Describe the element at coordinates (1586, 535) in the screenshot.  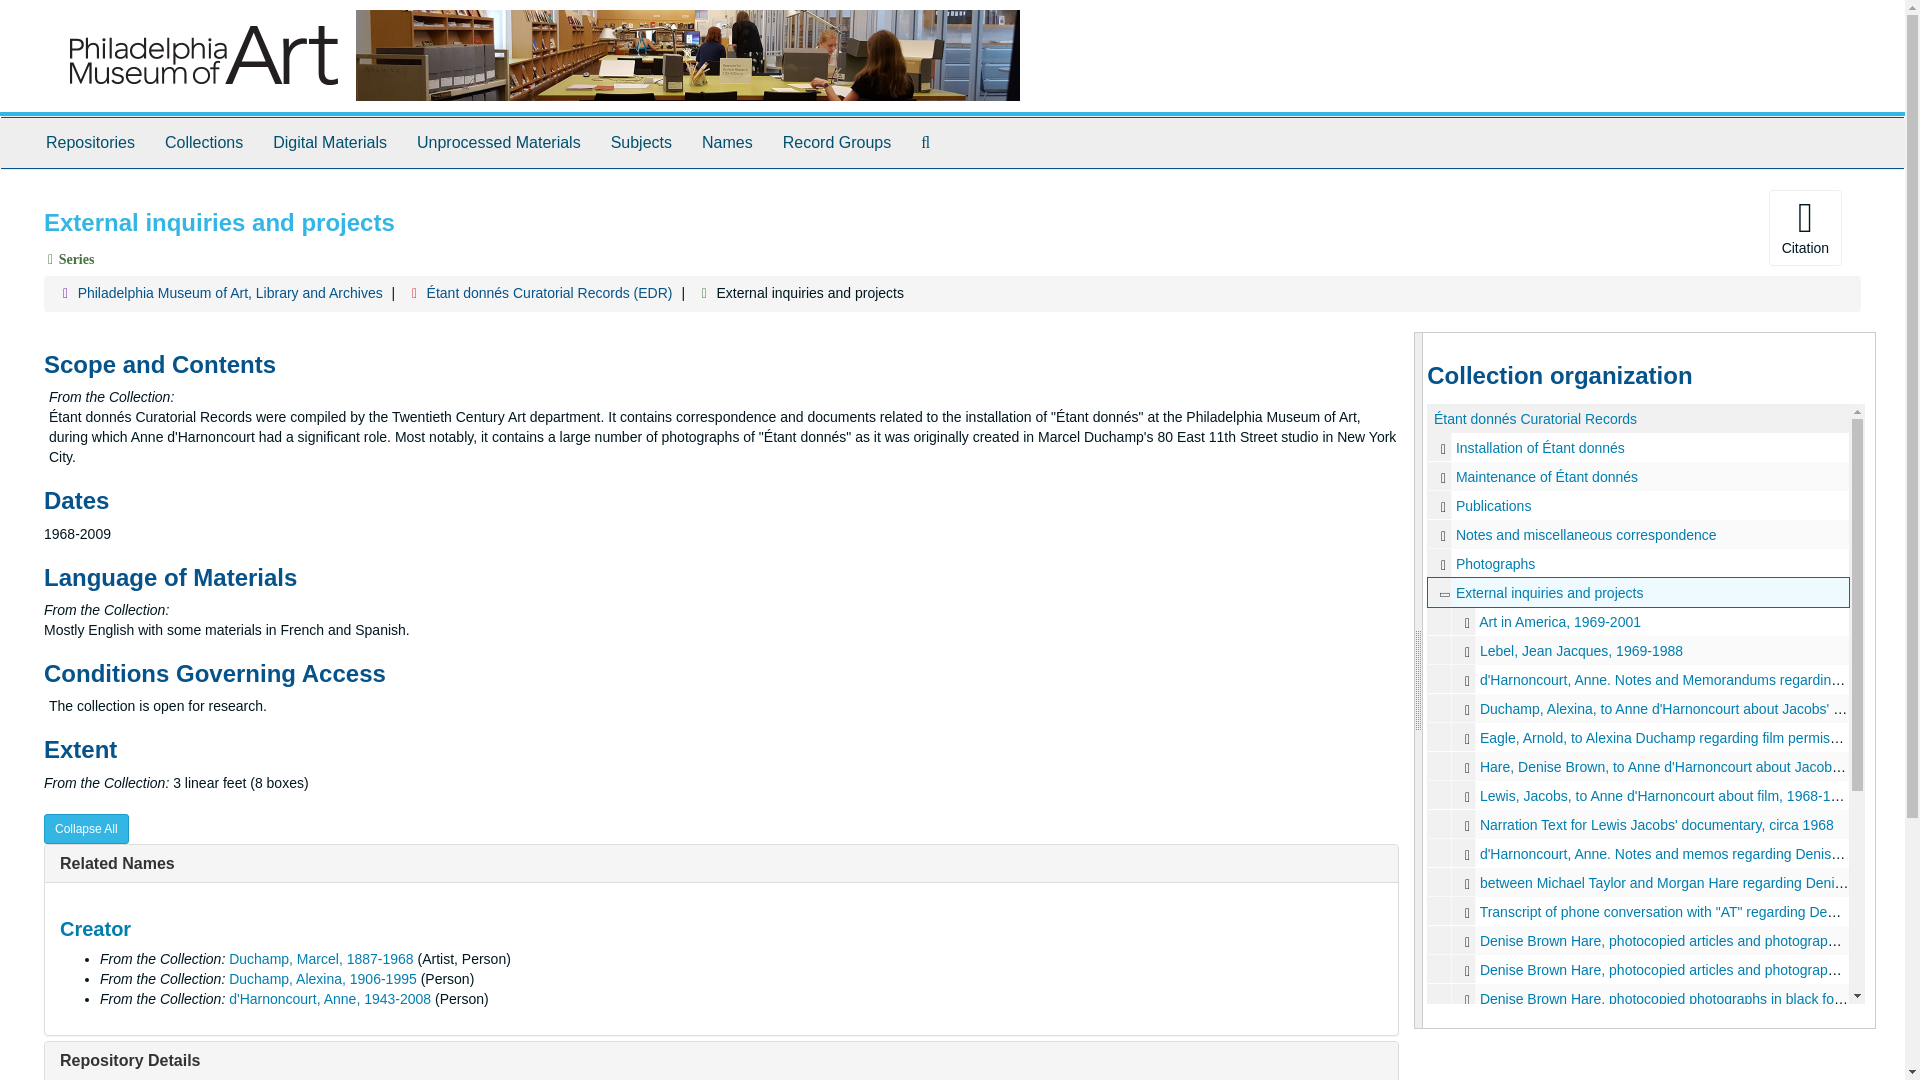
I see `Notes and miscellaneous correspondence` at that location.